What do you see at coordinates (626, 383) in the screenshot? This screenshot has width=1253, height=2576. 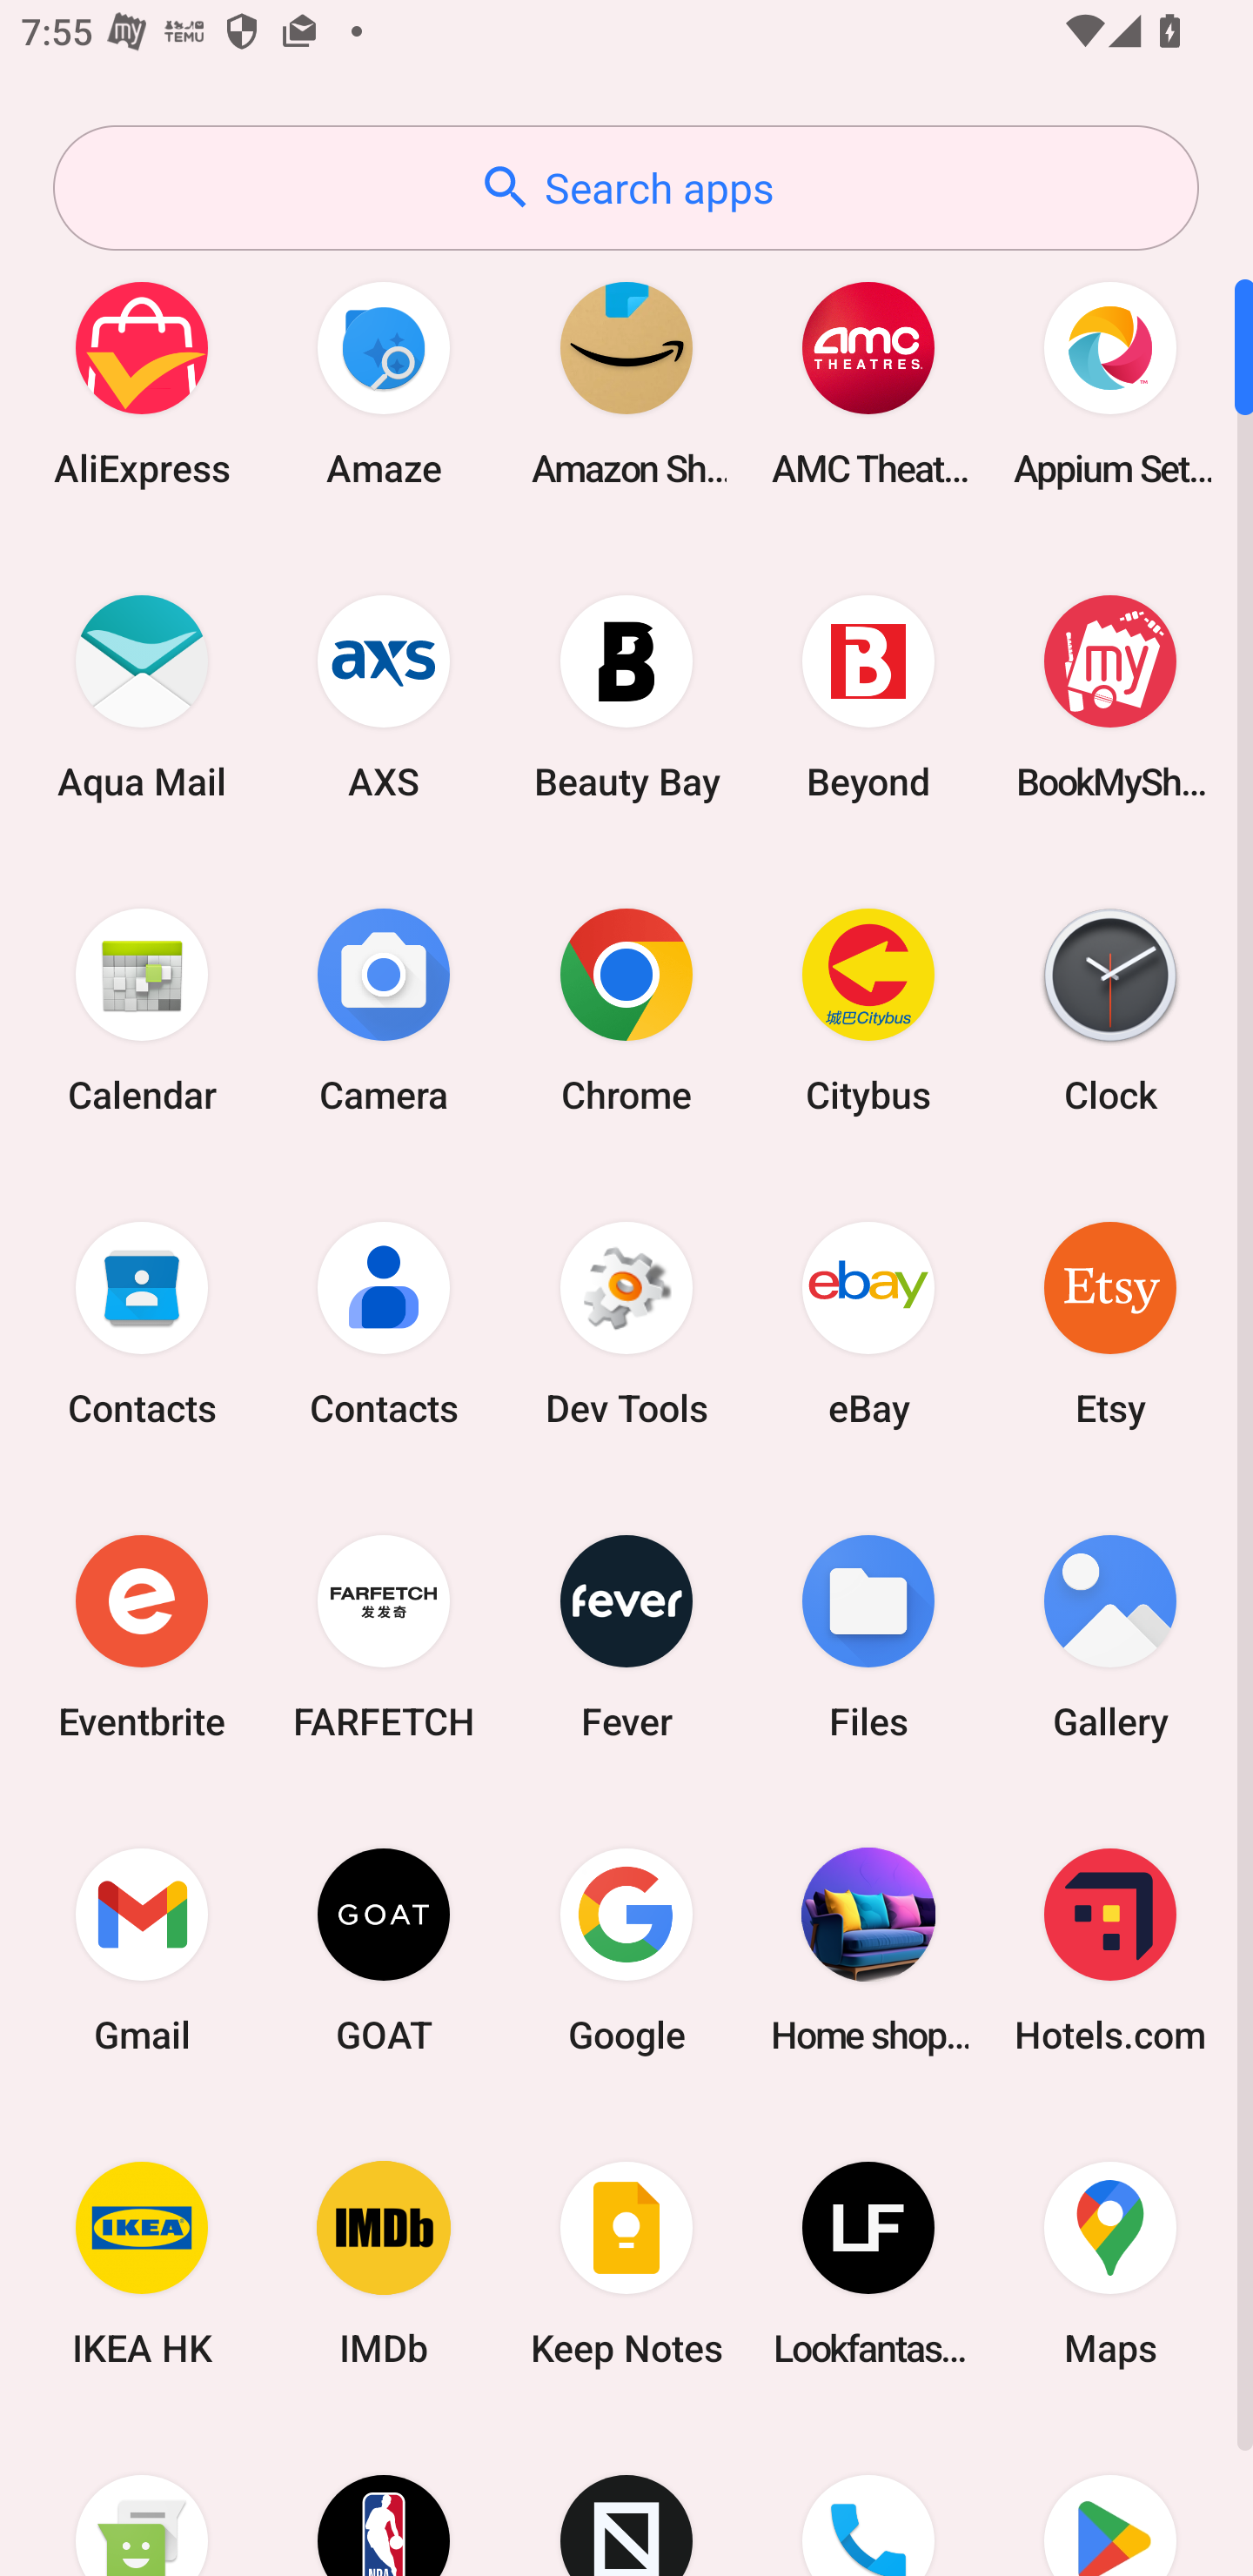 I see `Amazon Shopping` at bounding box center [626, 383].